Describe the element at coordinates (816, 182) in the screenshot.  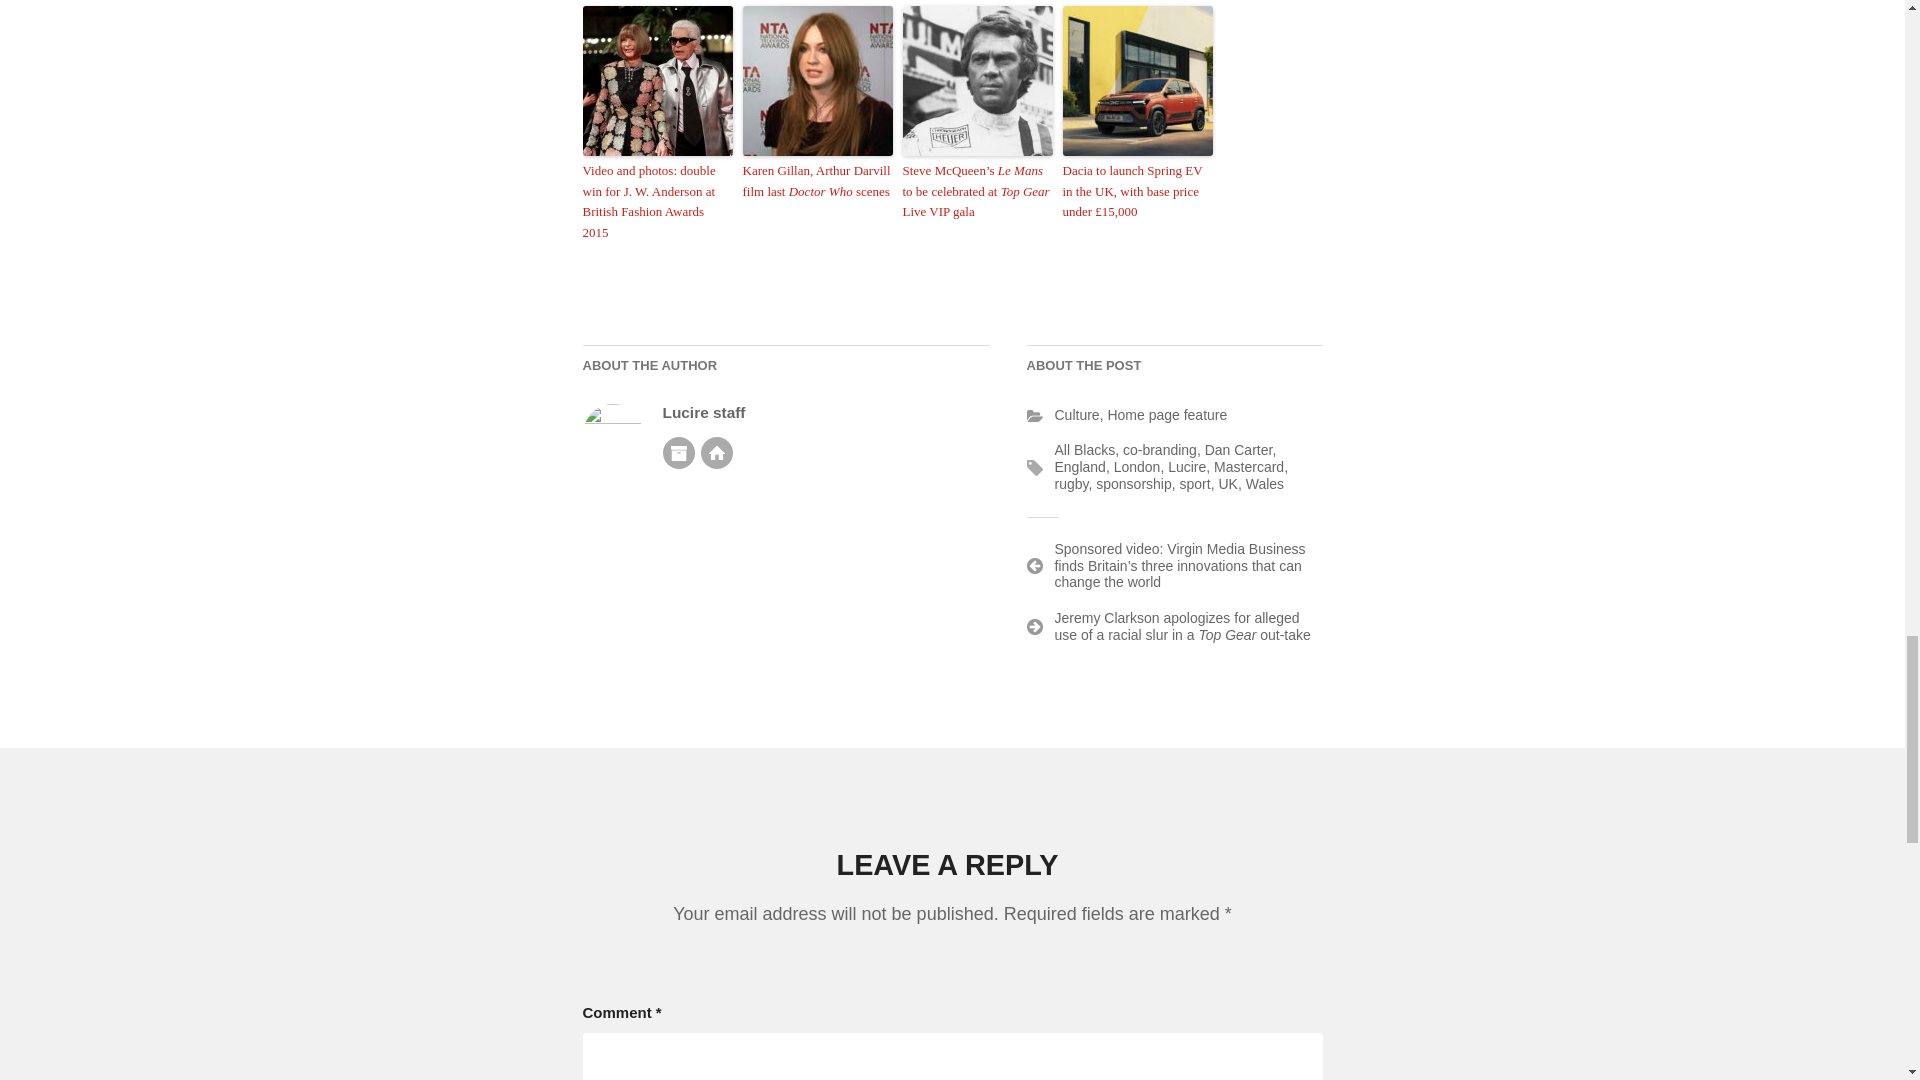
I see `Karen Gillan, Arthur Darvill film last Doctor Who scenes` at that location.